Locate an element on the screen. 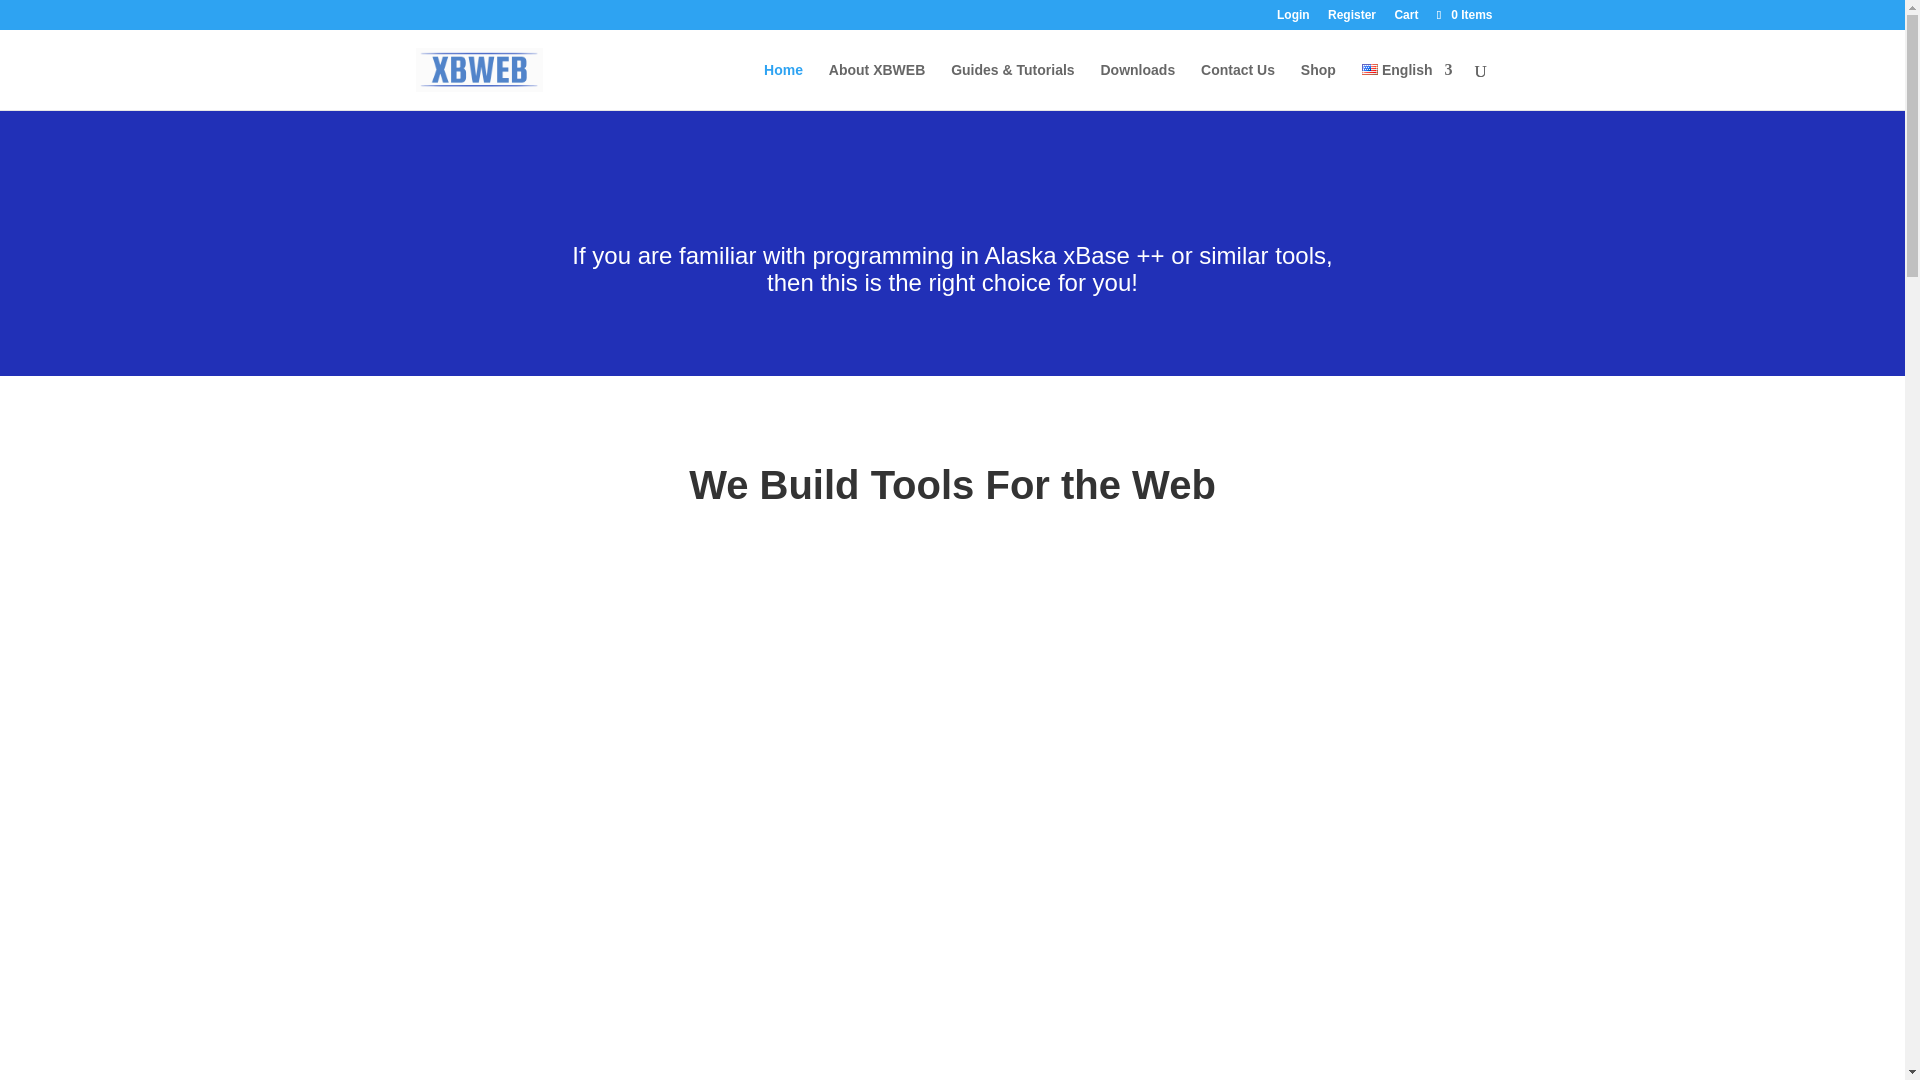 This screenshot has height=1080, width=1920. About XBWEB is located at coordinates (877, 86).